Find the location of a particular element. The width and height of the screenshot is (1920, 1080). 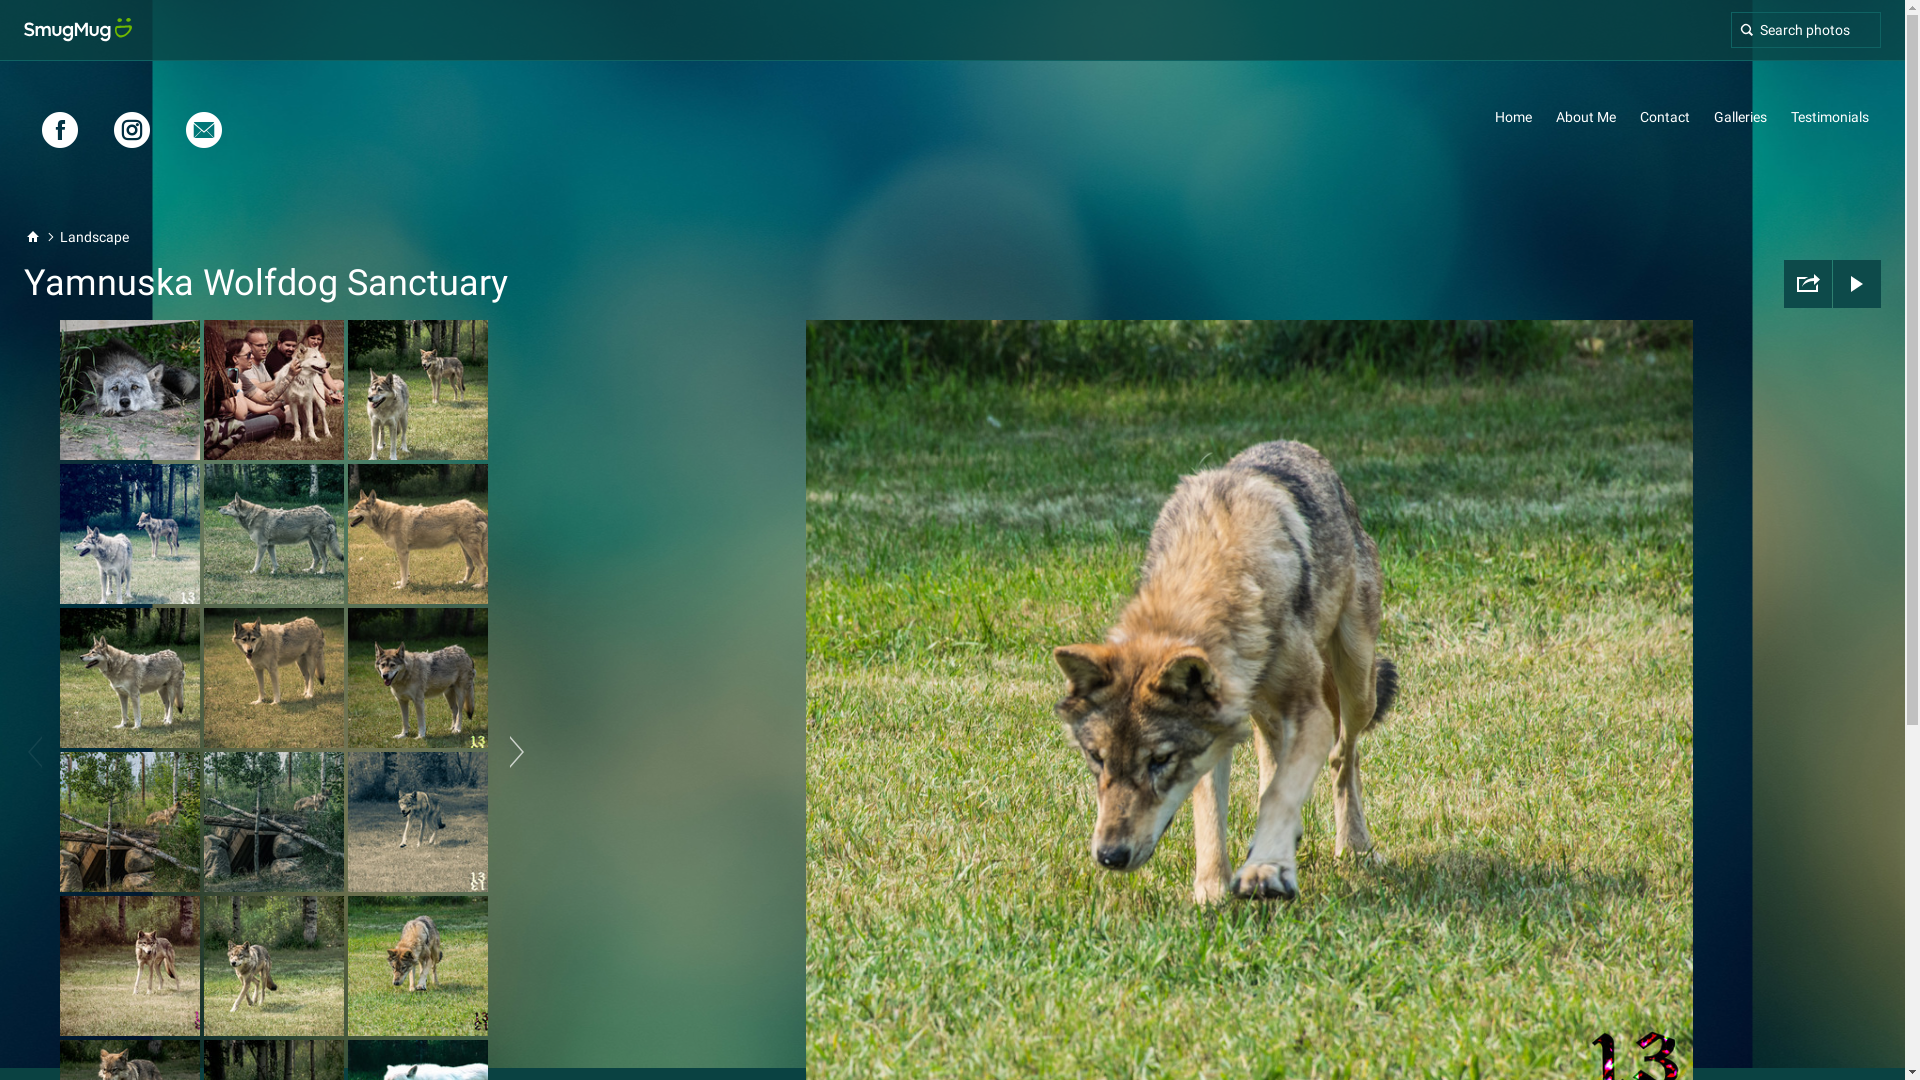

Home is located at coordinates (1514, 117).